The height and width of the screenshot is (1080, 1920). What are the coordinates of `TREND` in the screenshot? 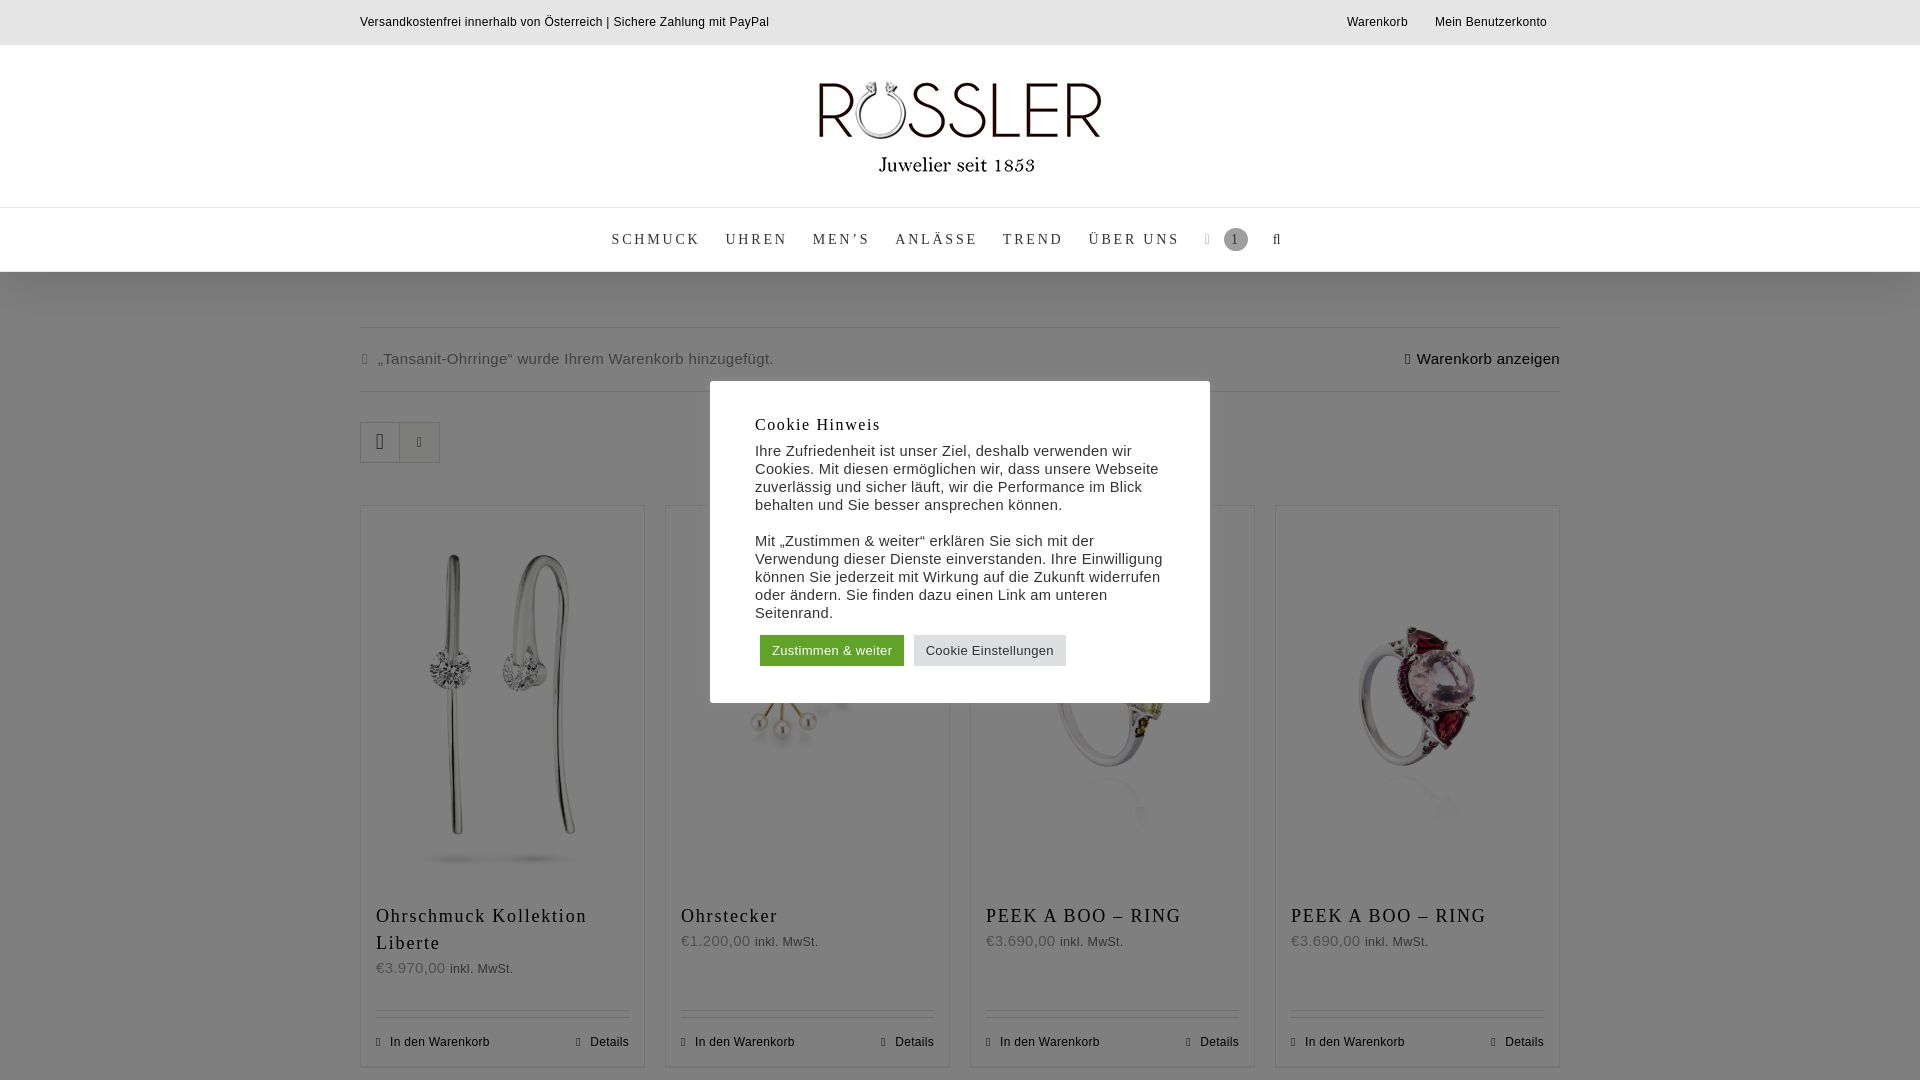 It's located at (1033, 240).